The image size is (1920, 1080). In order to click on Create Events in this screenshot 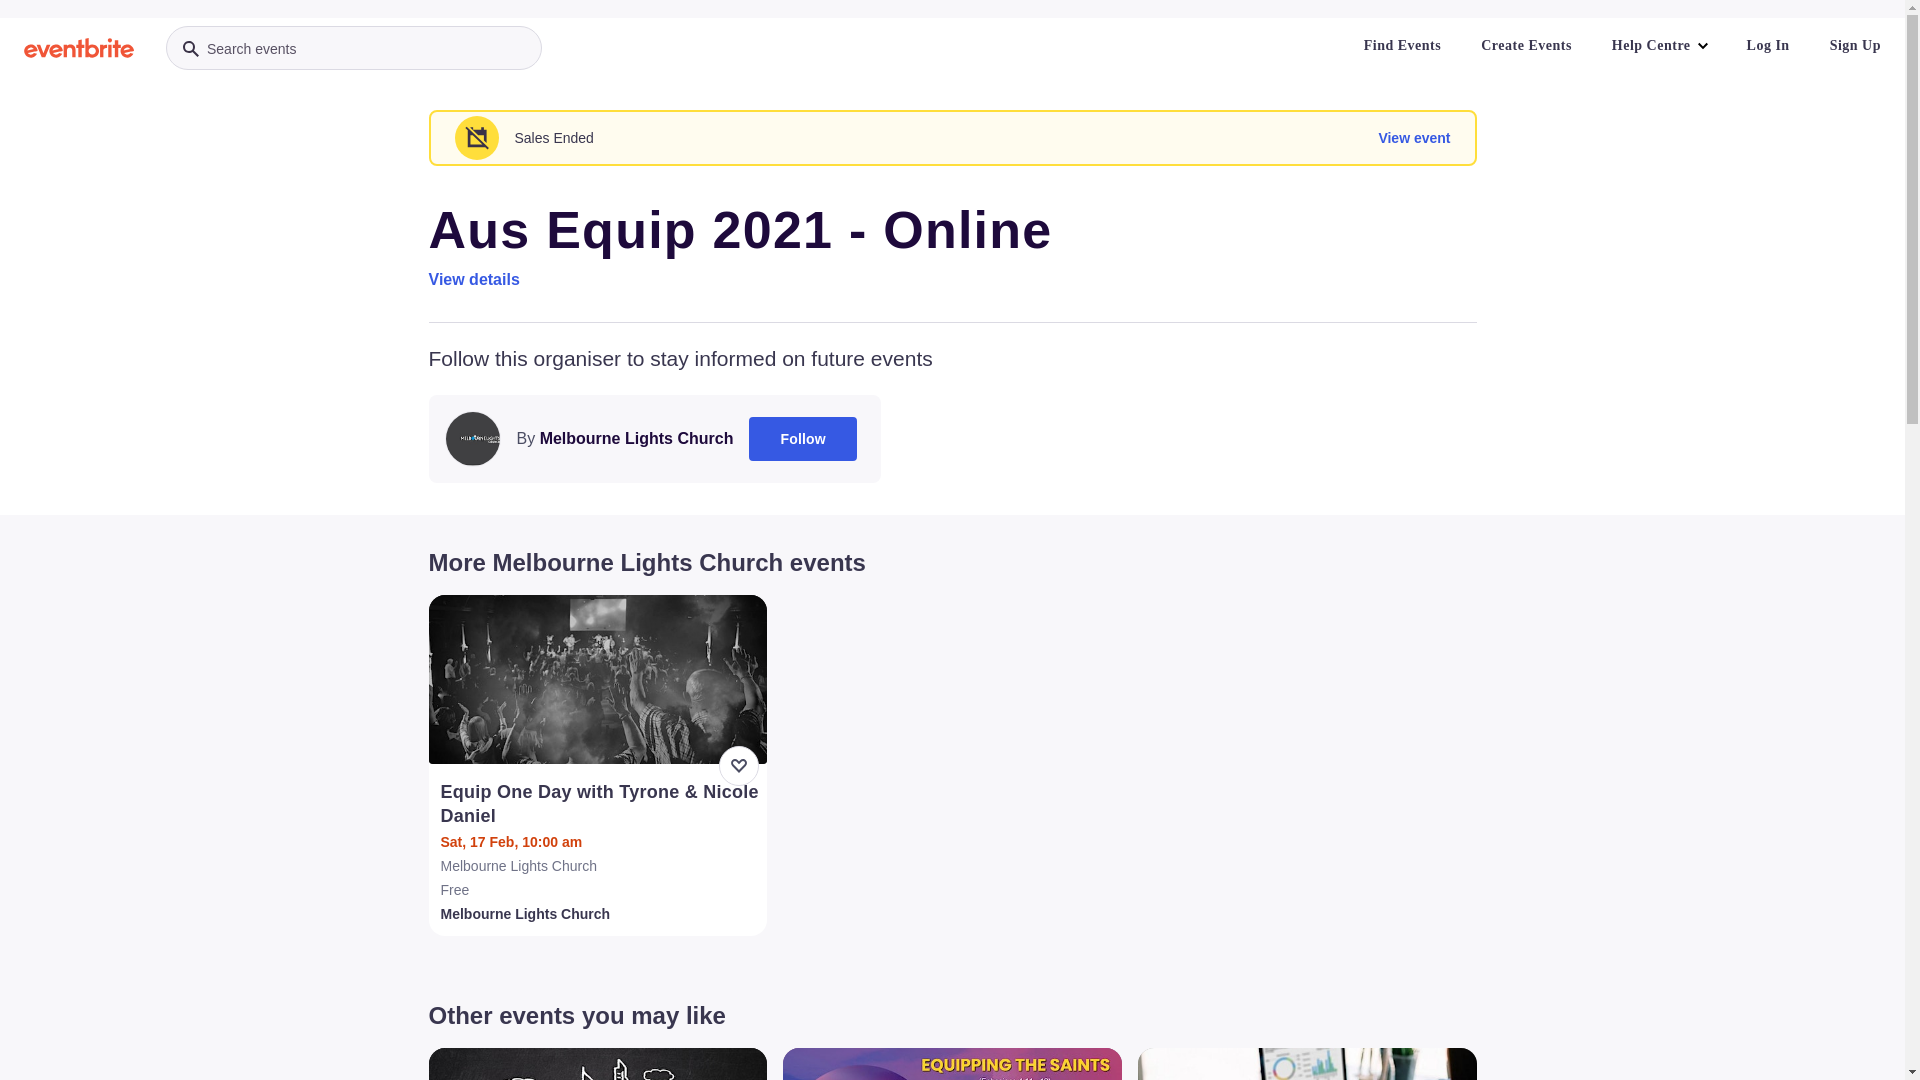, I will do `click(1526, 46)`.